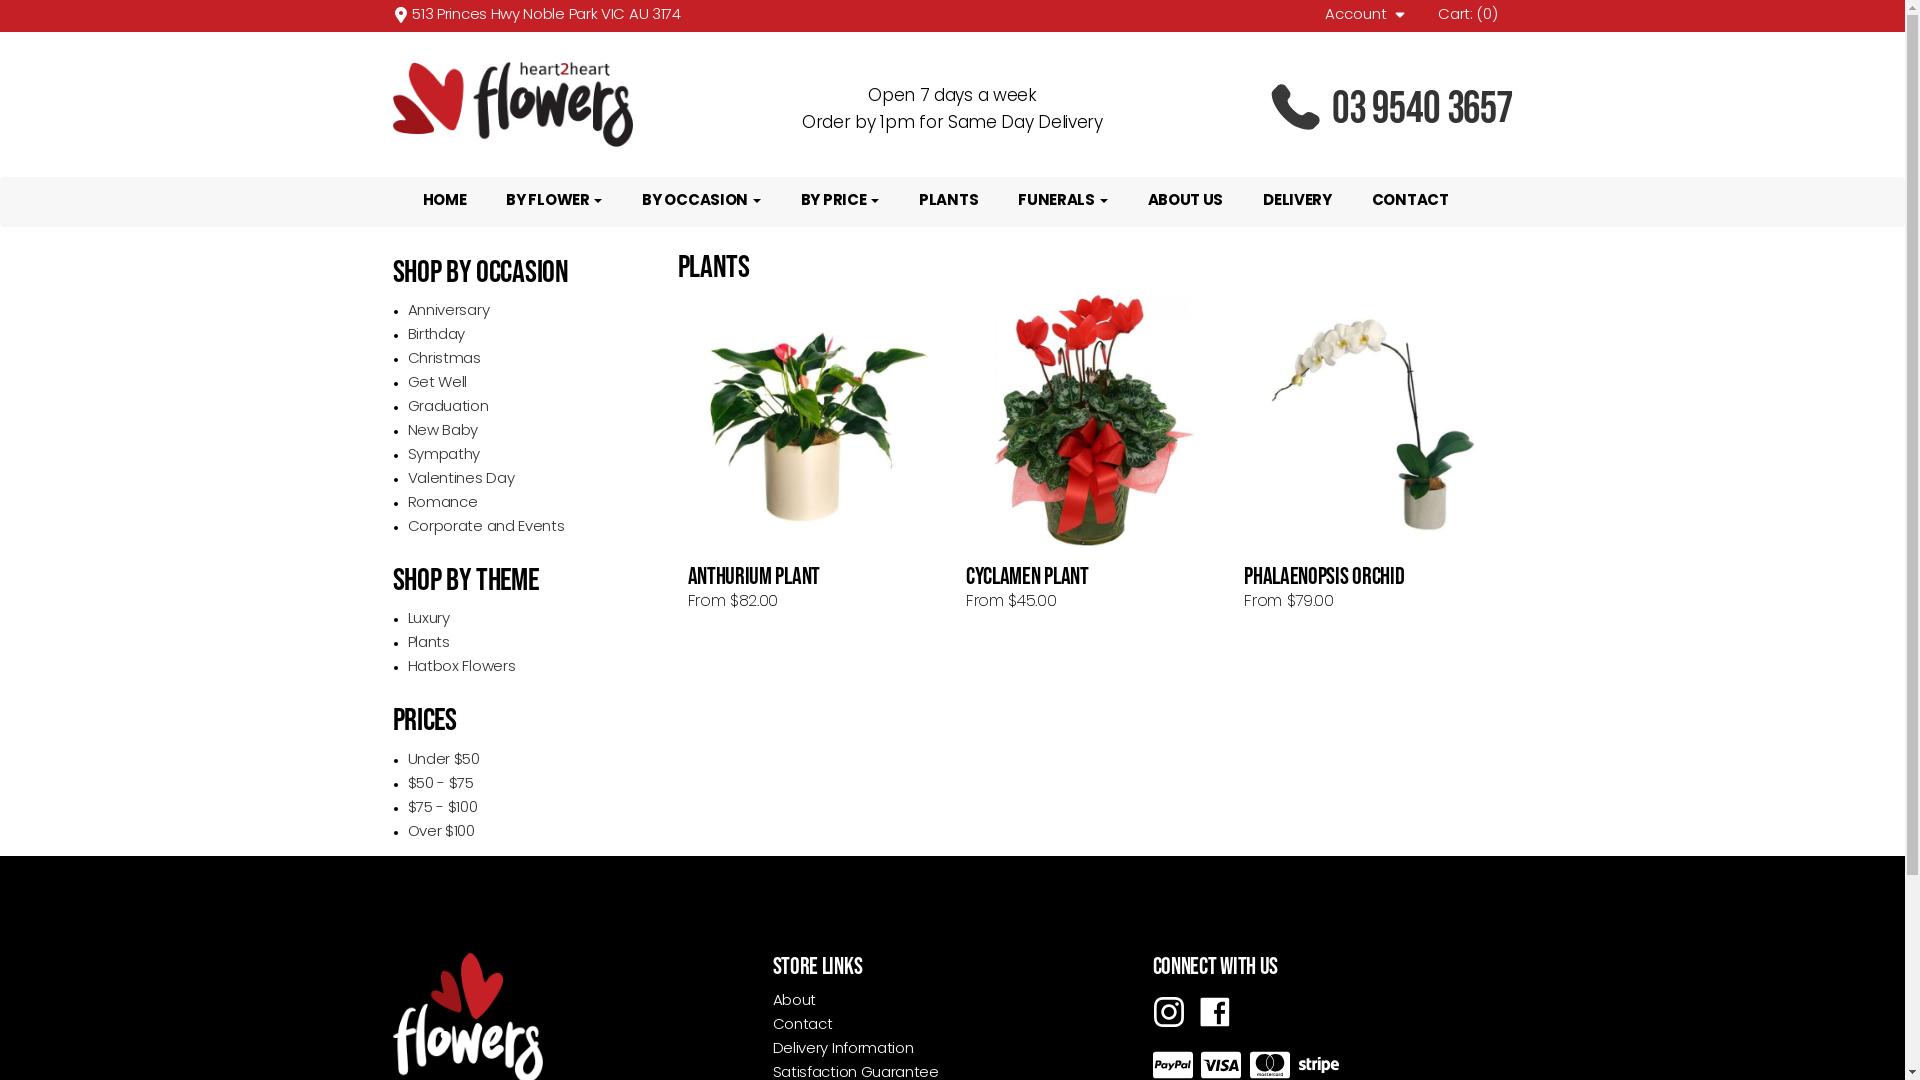 The image size is (1920, 1080). What do you see at coordinates (802, 1025) in the screenshot?
I see `Contact` at bounding box center [802, 1025].